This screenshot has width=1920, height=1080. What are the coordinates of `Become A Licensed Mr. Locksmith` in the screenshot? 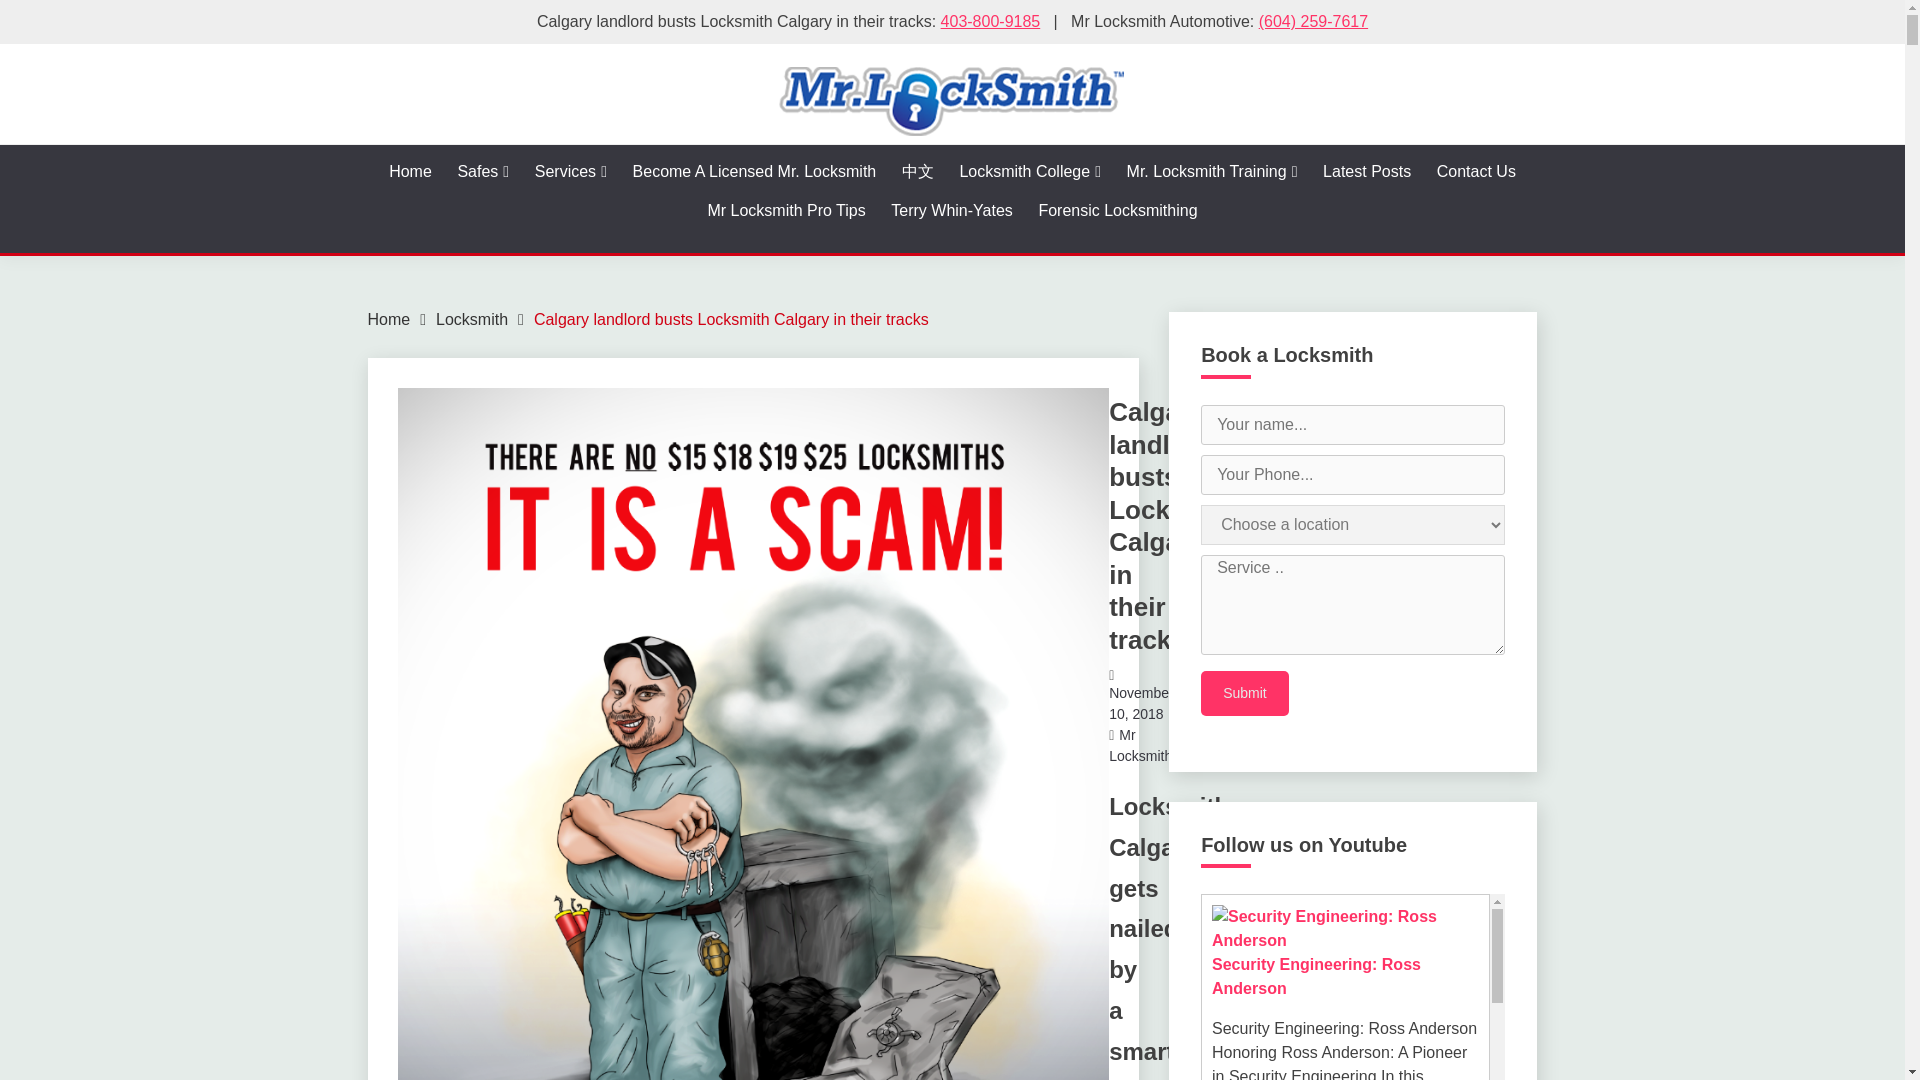 It's located at (755, 171).